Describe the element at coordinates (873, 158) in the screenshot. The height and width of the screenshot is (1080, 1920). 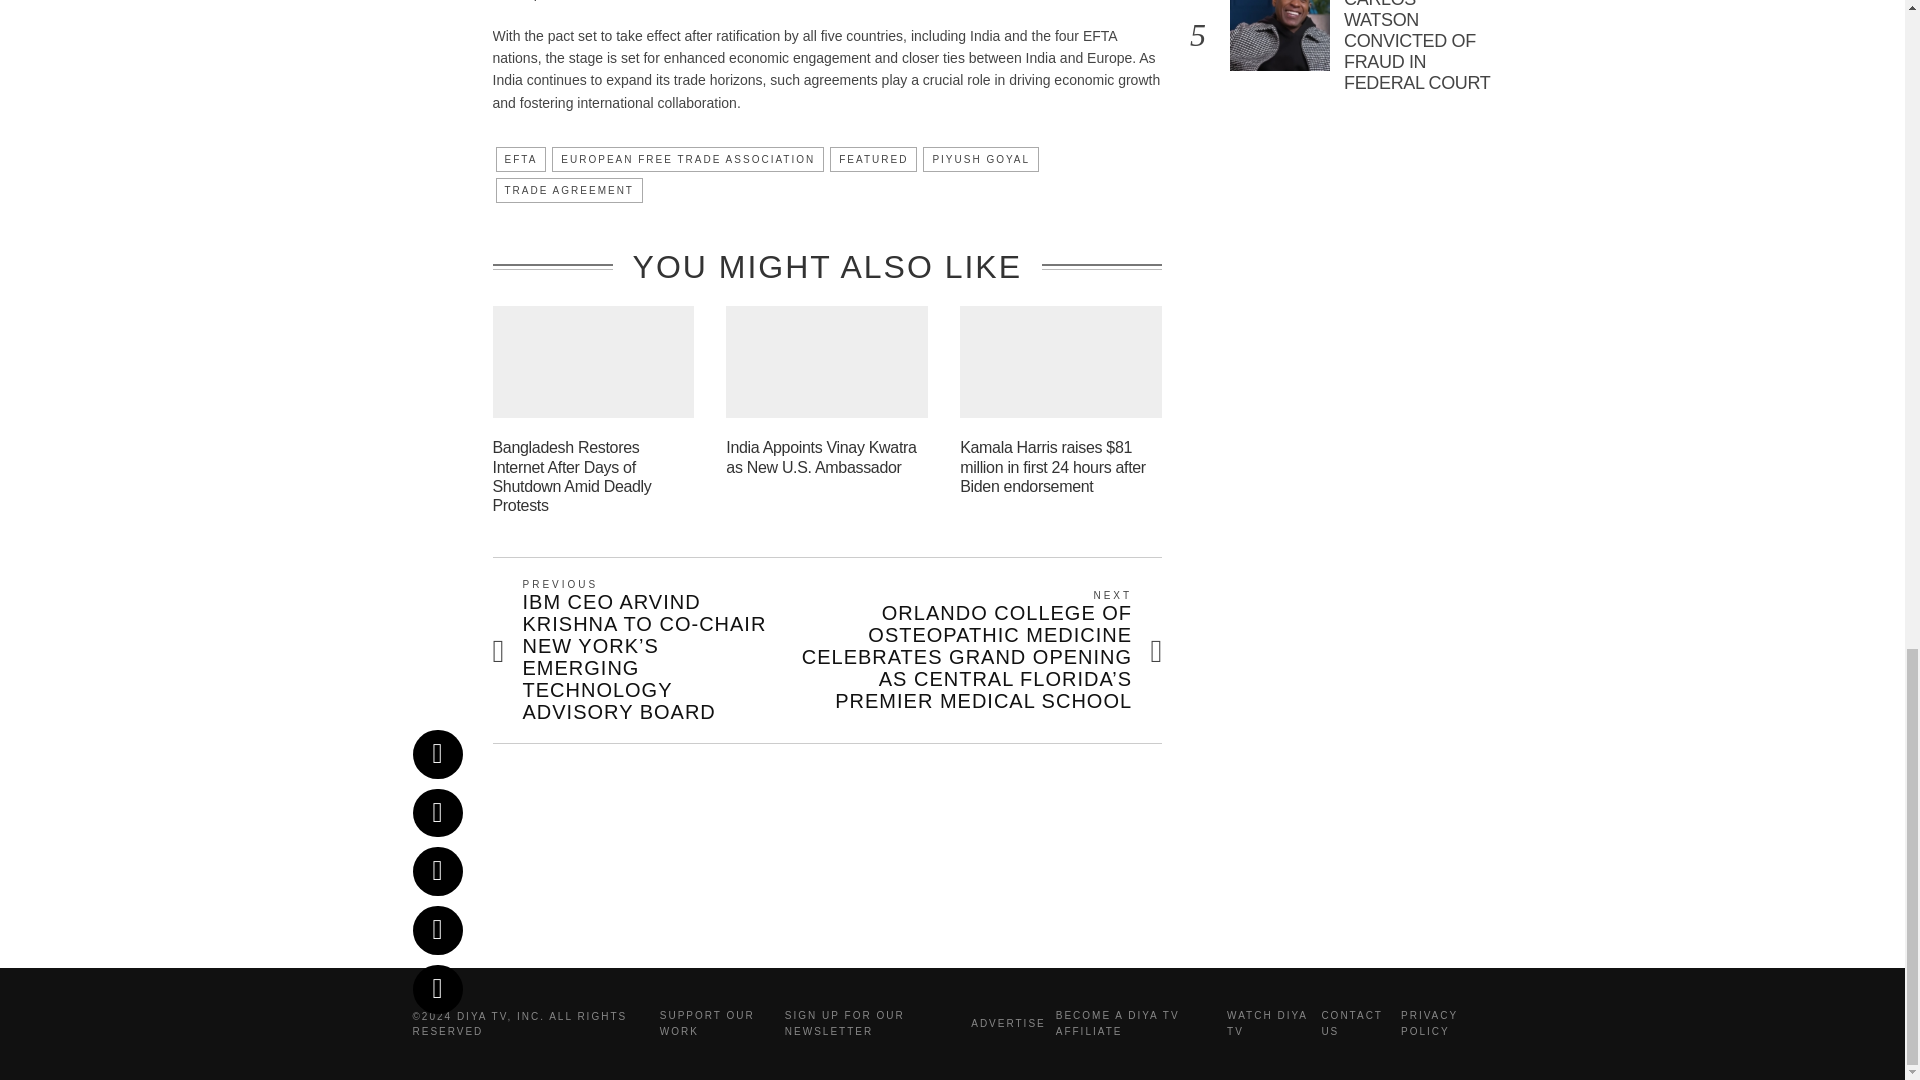
I see `FEATURED` at that location.